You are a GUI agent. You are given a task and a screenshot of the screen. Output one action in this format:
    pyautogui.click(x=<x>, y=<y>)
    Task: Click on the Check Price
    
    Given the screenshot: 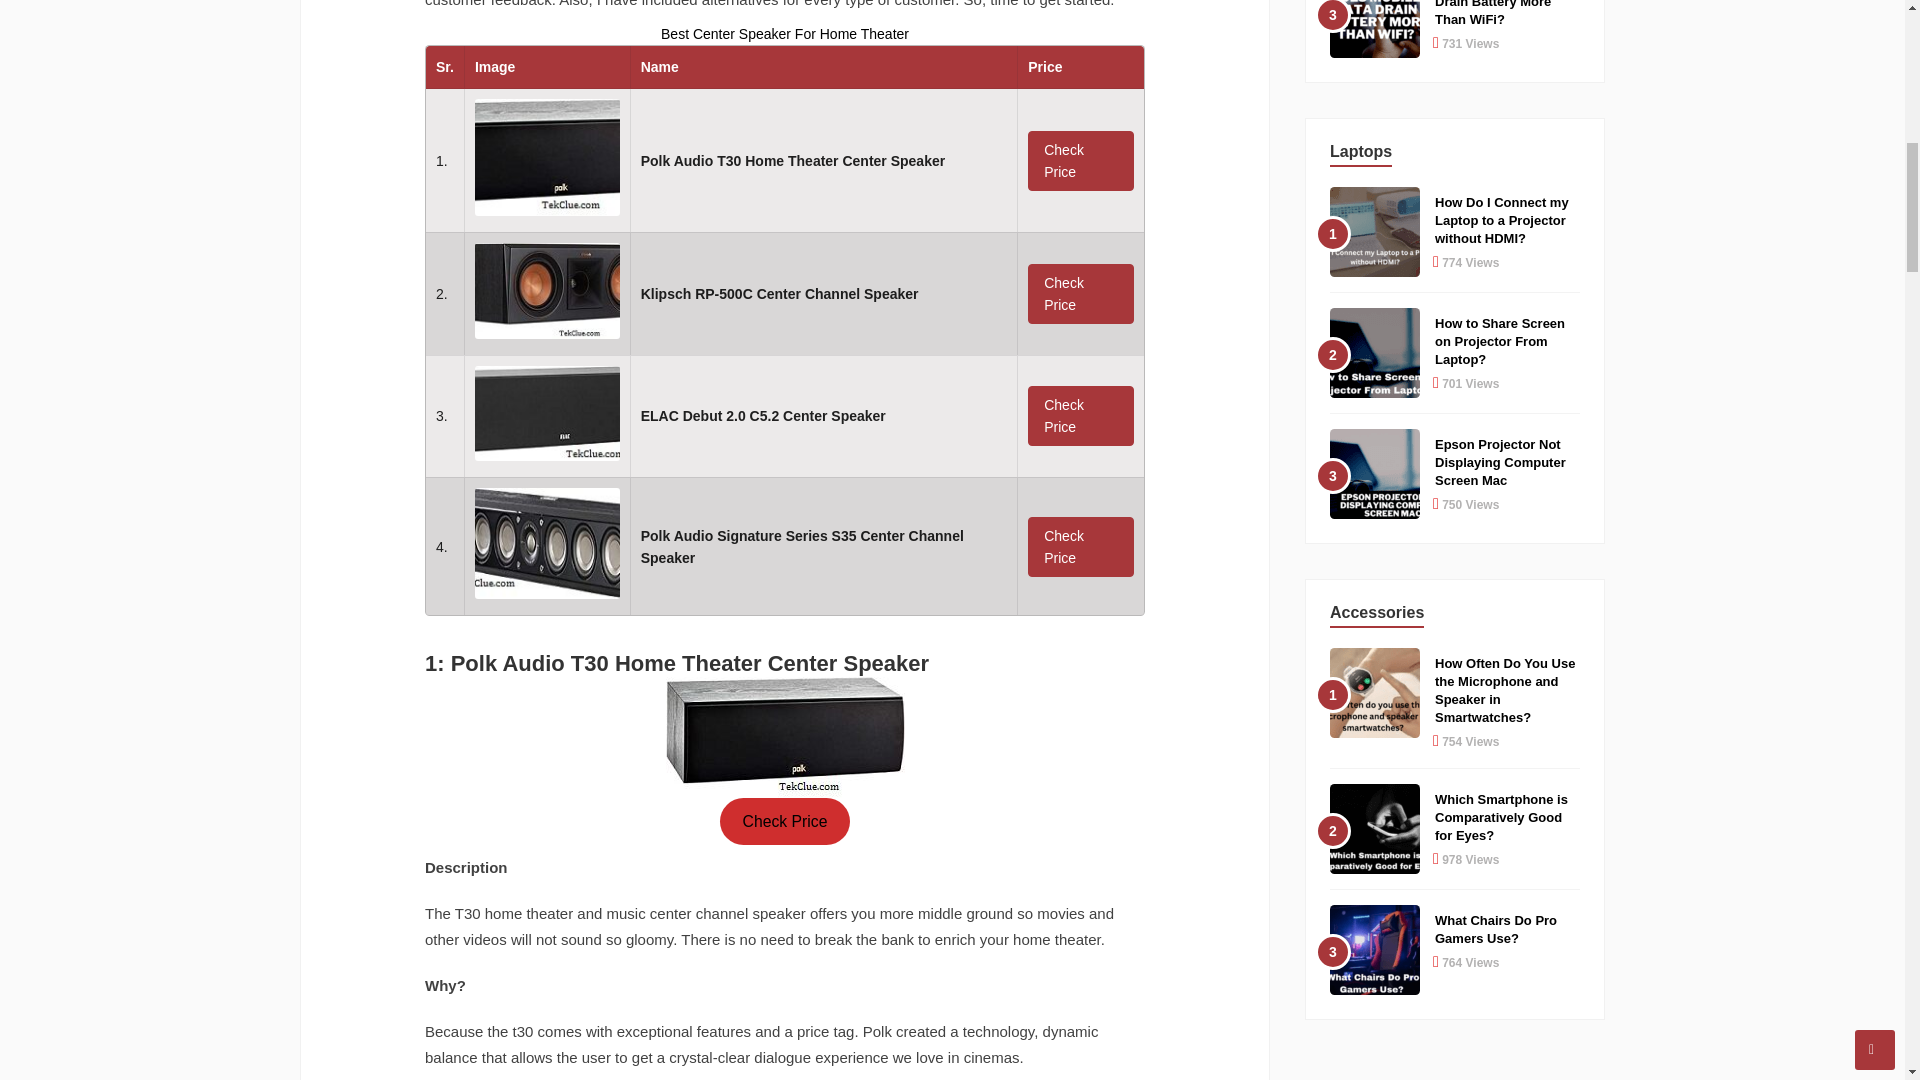 What is the action you would take?
    pyautogui.click(x=1080, y=160)
    